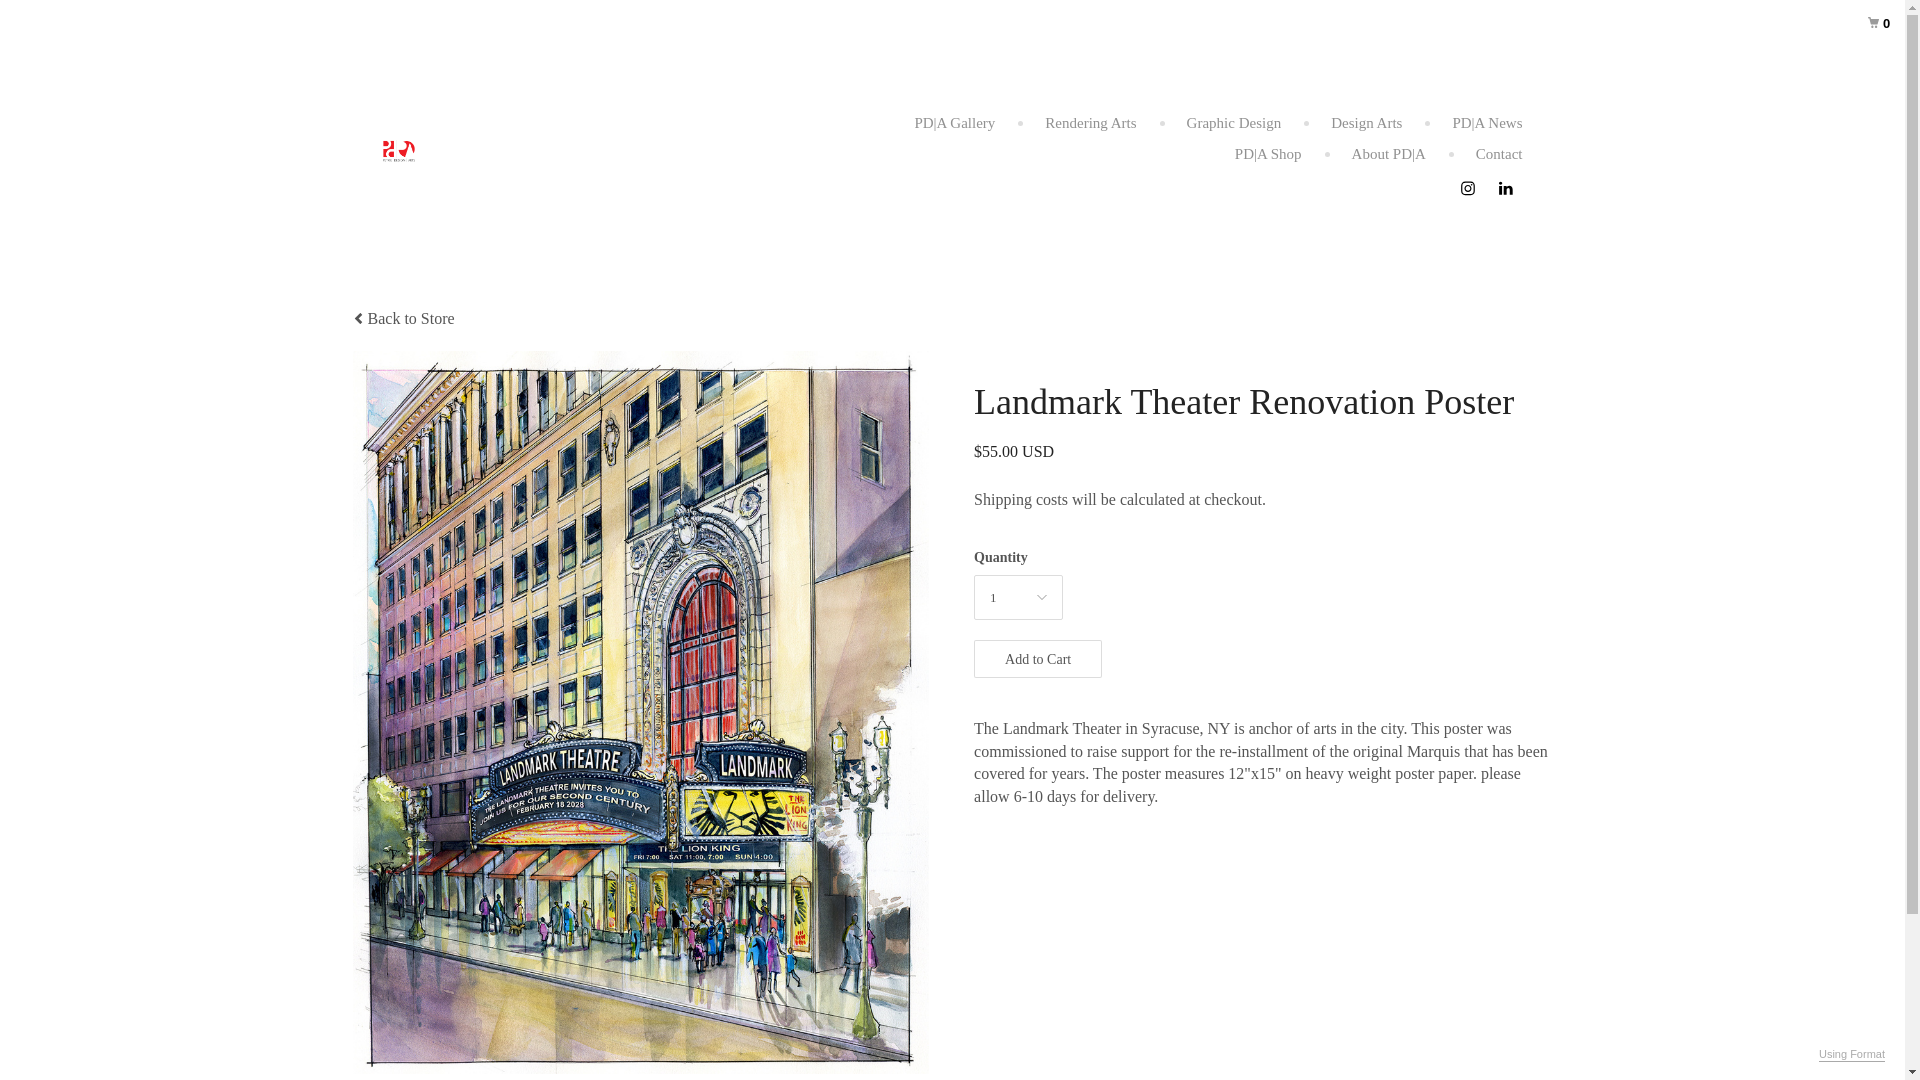  Describe the element at coordinates (1852, 1054) in the screenshot. I see `Using Format` at that location.